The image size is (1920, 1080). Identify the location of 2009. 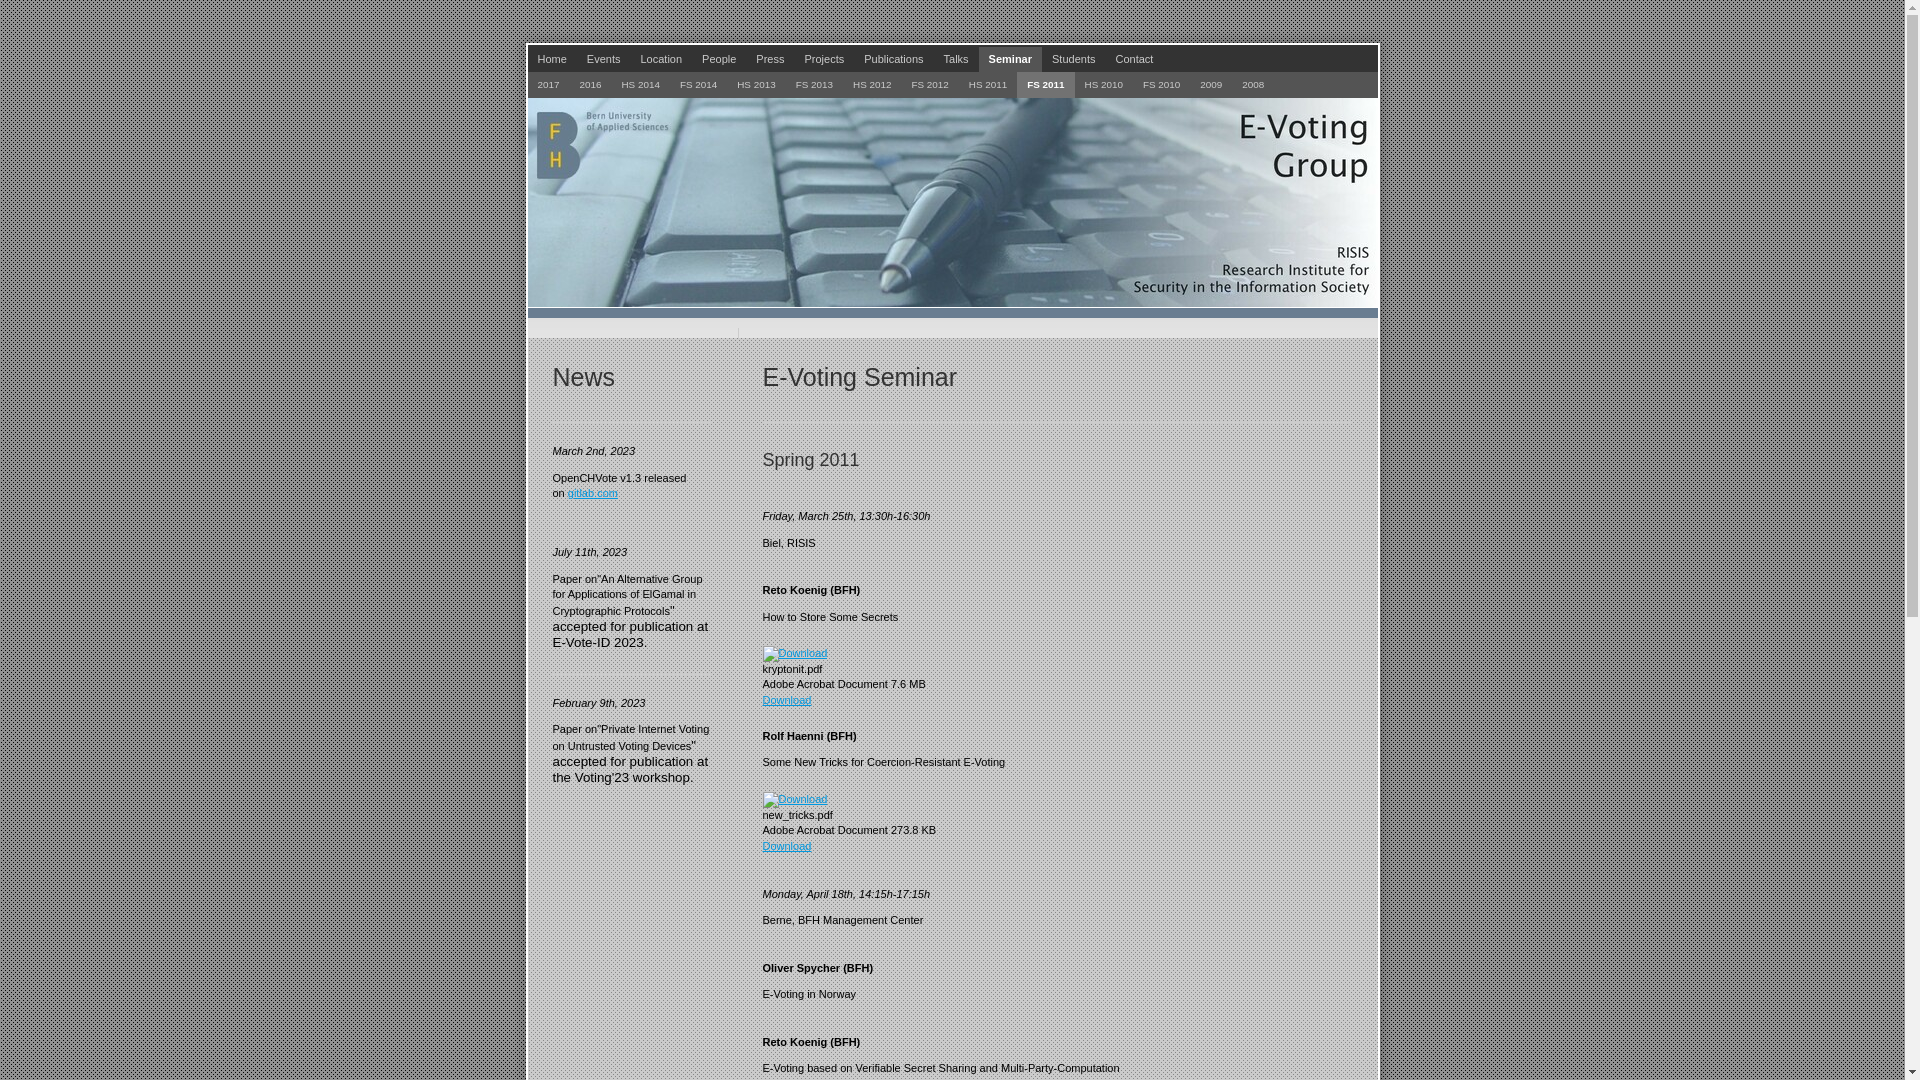
(1211, 84).